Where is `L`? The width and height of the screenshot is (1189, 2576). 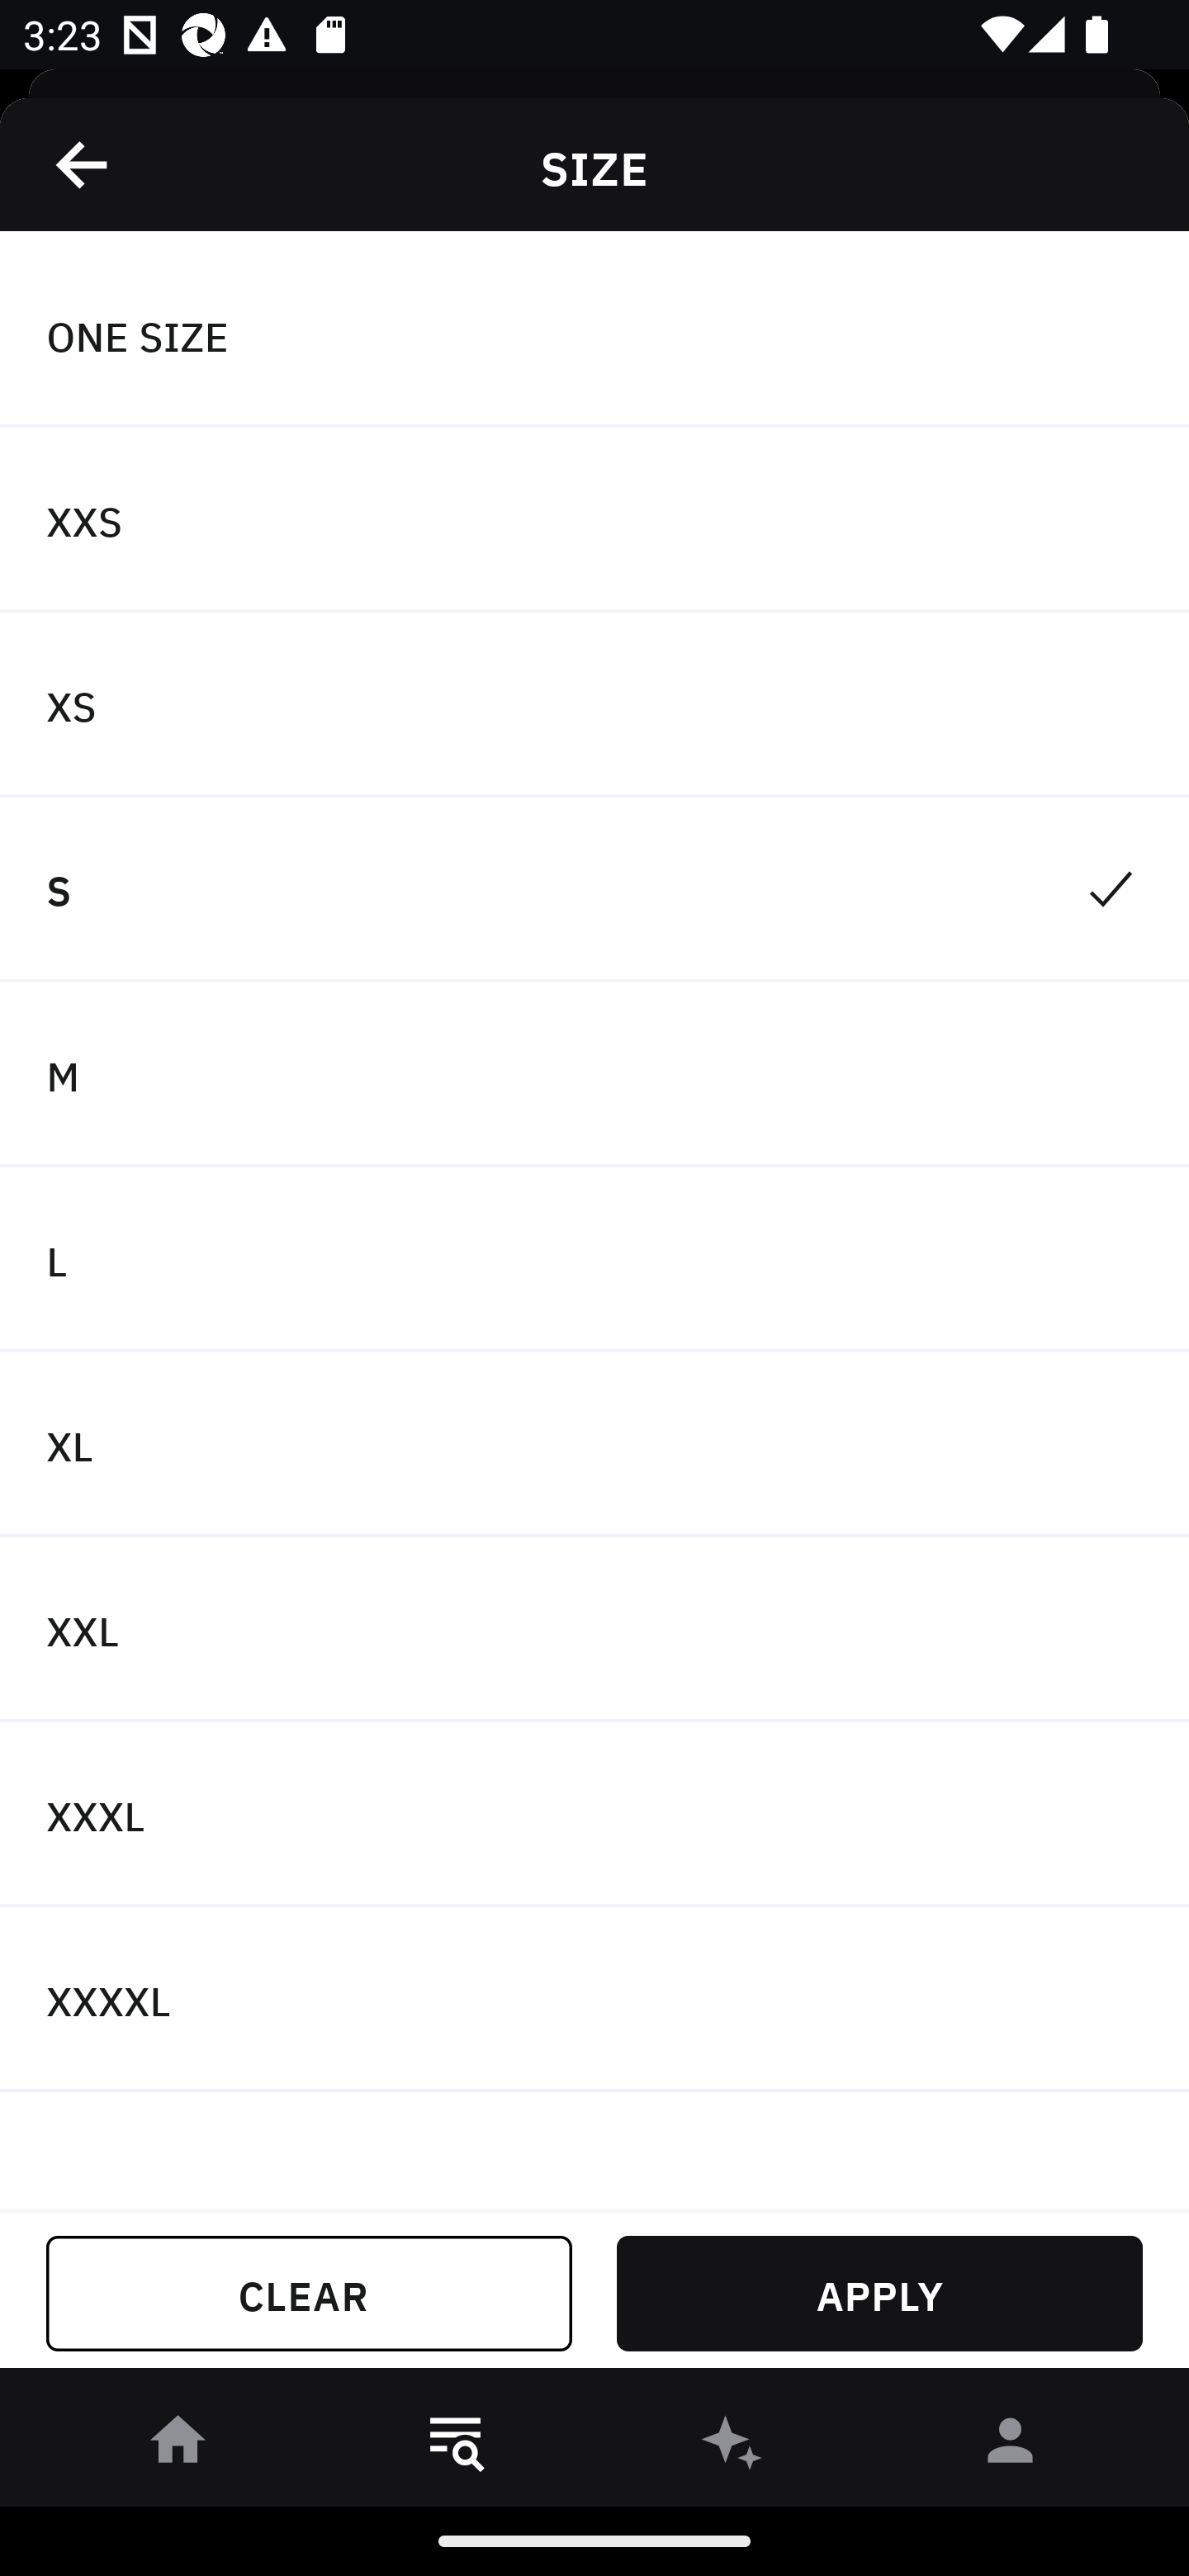
L is located at coordinates (594, 1260).